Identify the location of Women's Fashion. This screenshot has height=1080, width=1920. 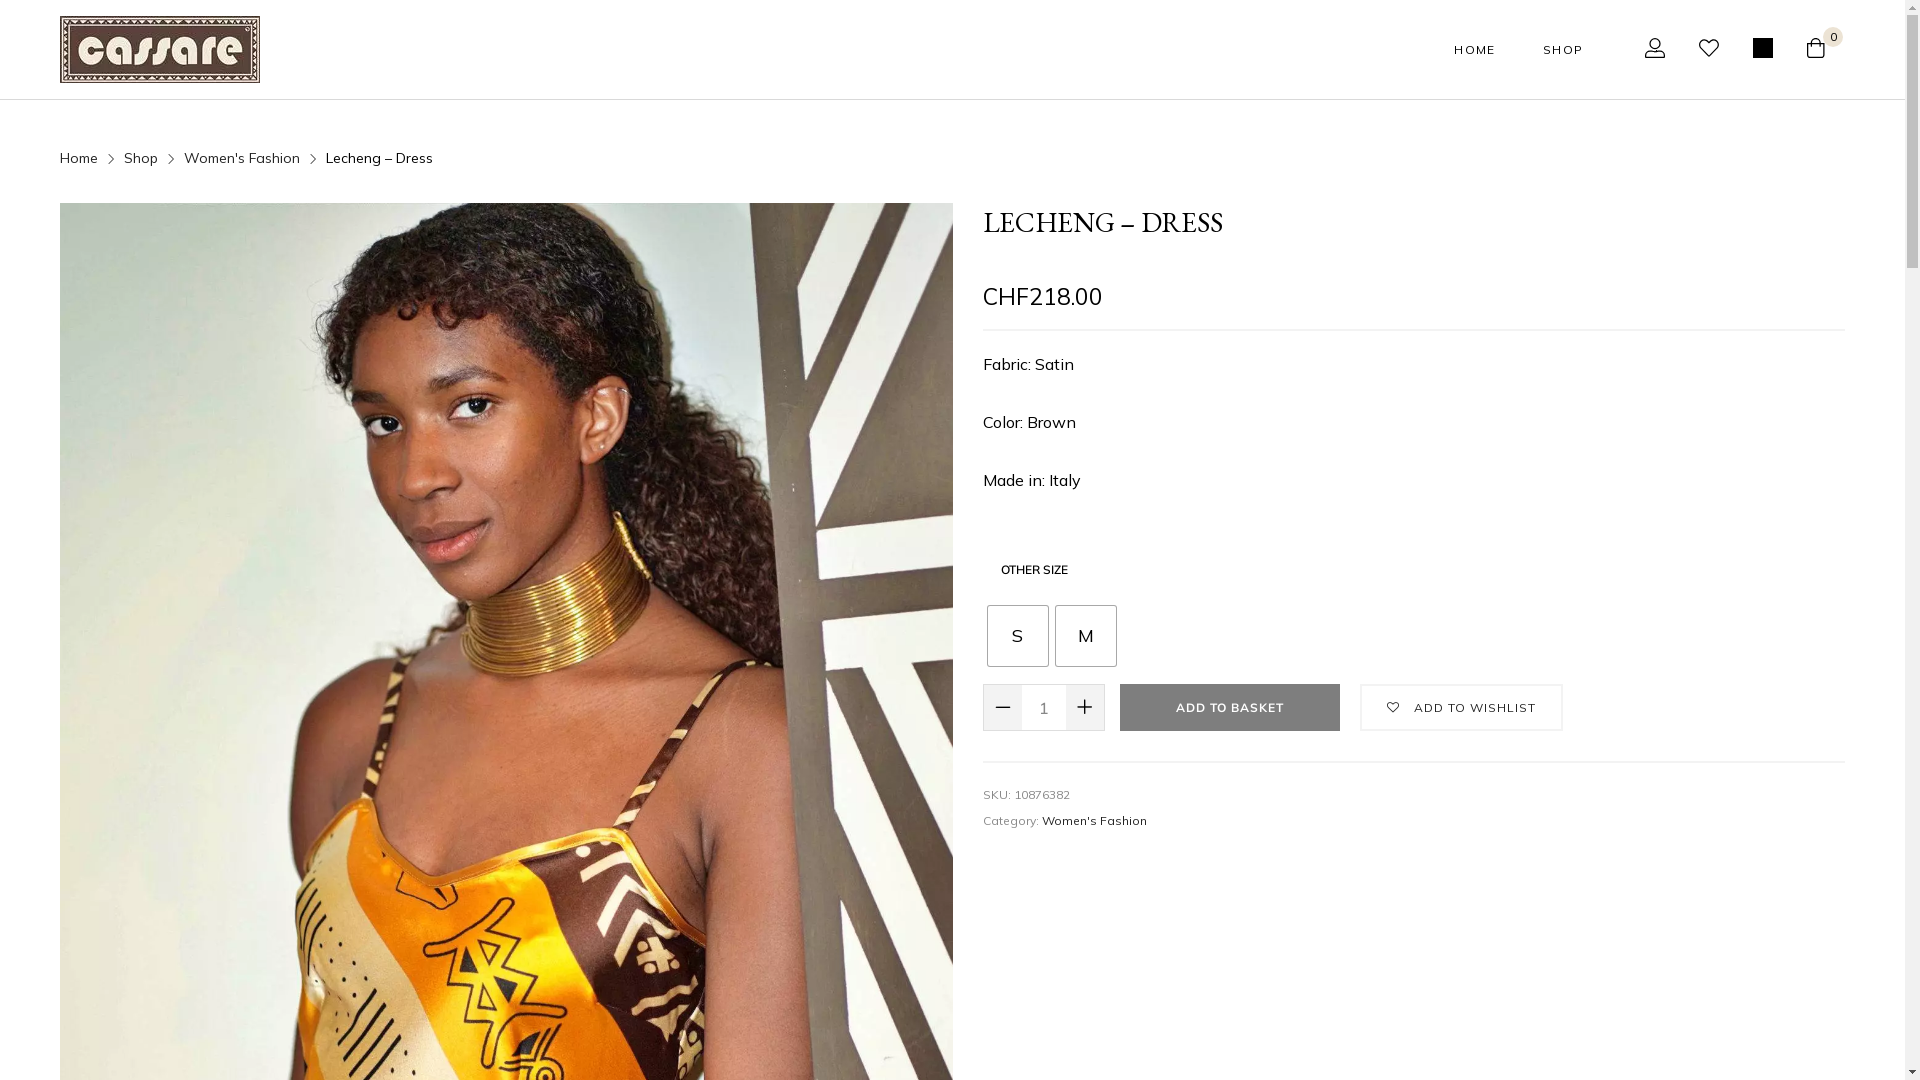
(1094, 820).